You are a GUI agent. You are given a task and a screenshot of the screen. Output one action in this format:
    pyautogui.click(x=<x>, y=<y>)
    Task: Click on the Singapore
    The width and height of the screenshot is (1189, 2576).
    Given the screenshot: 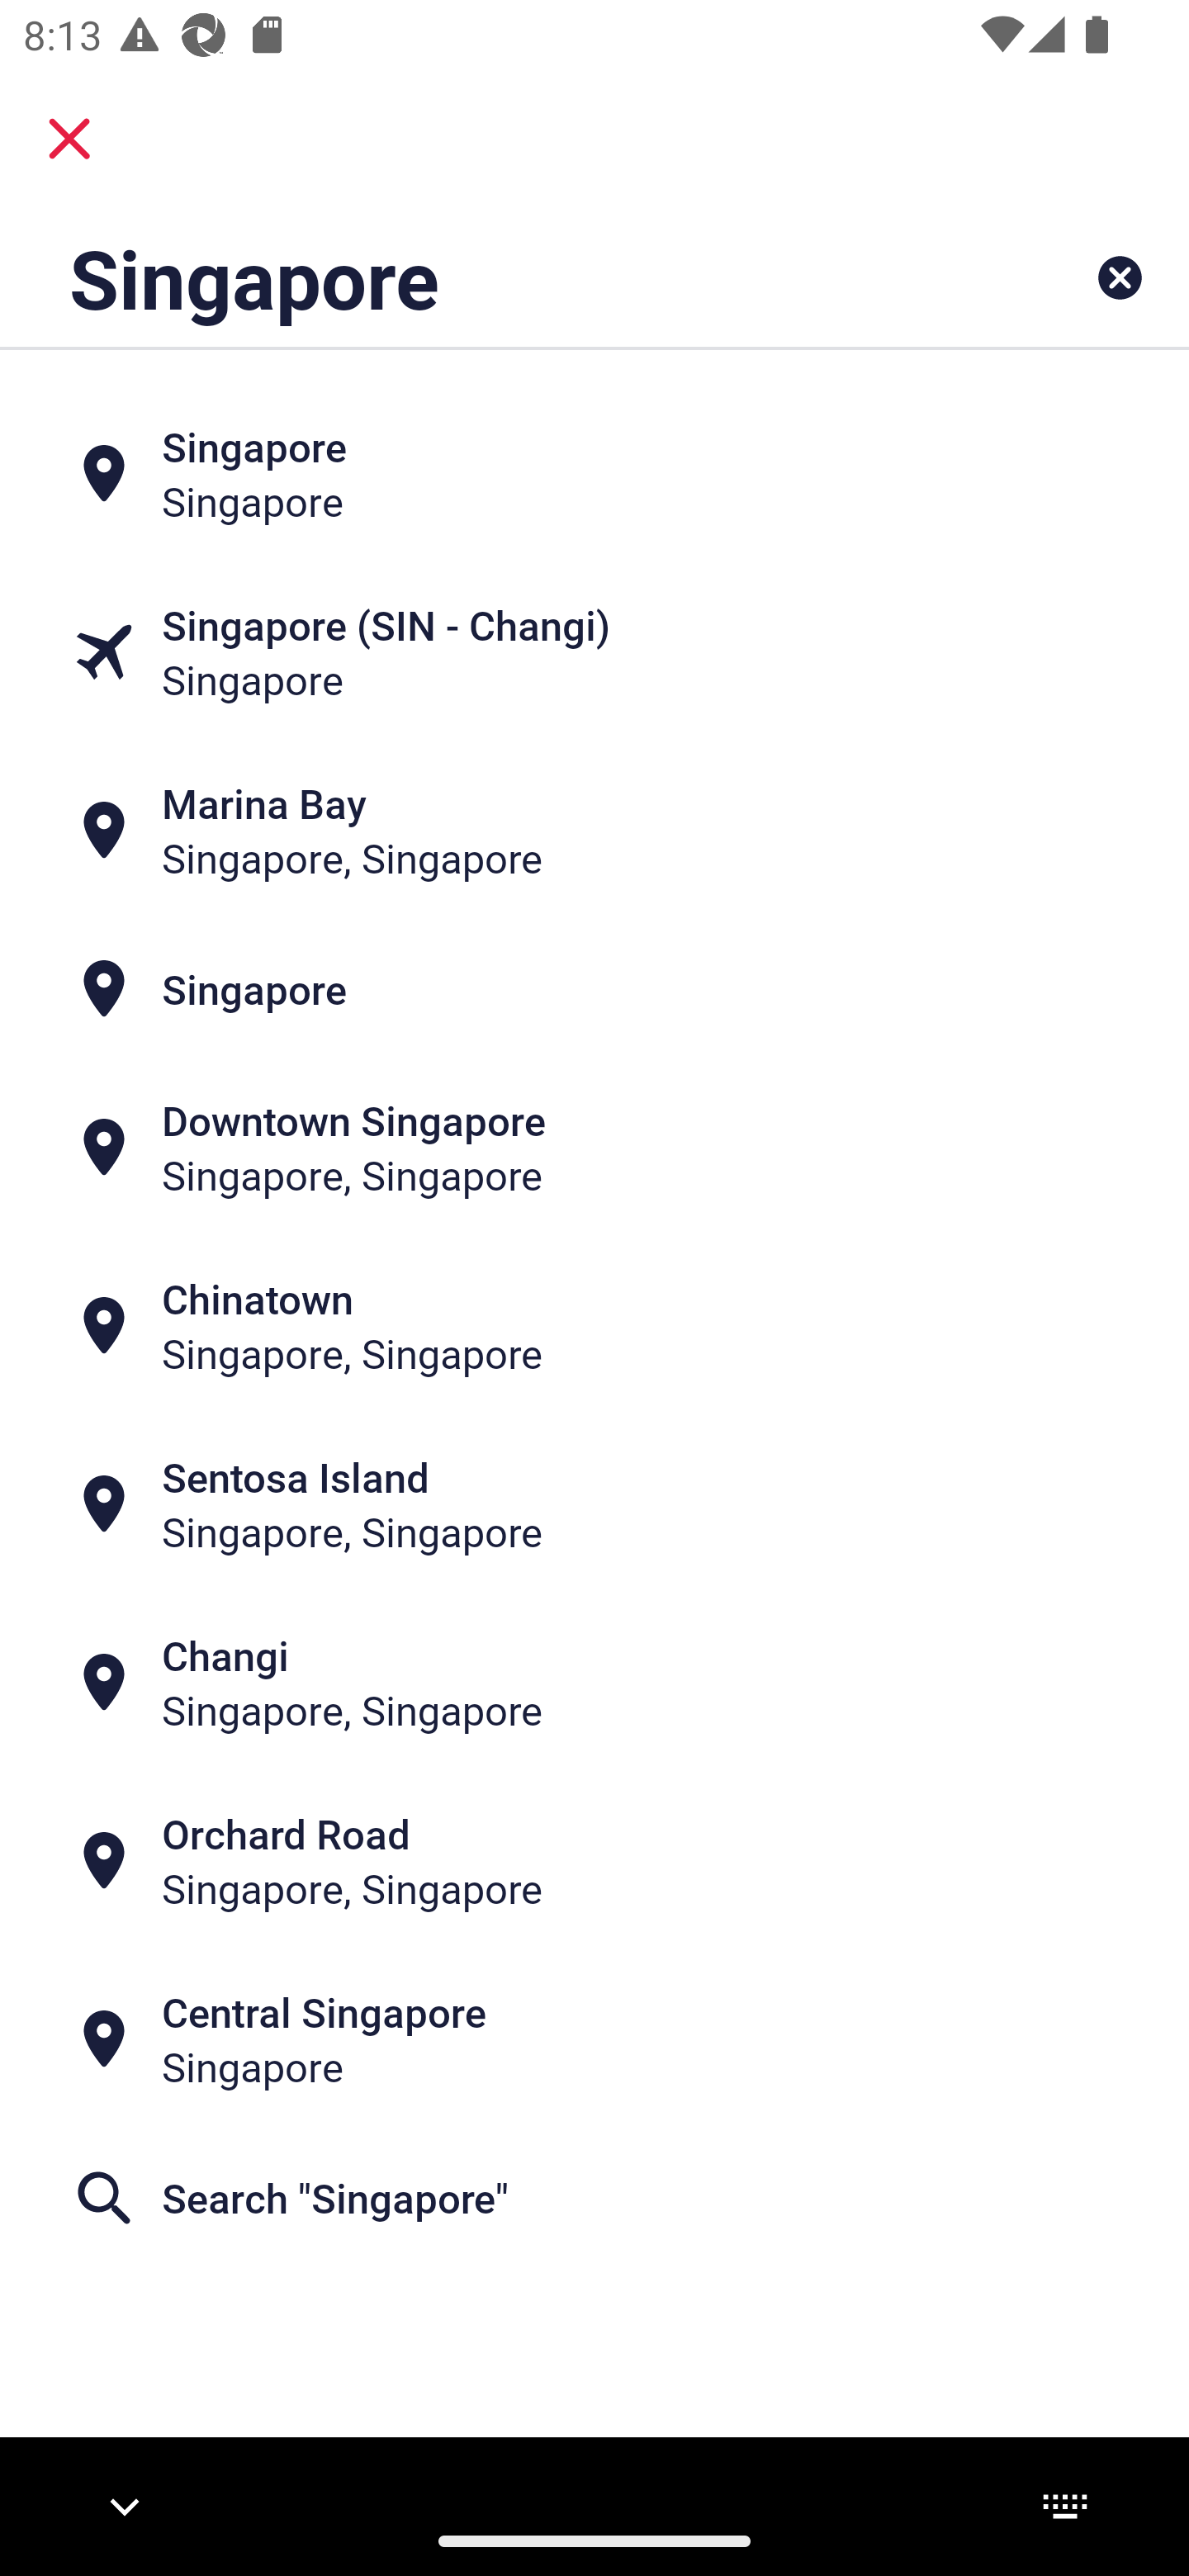 What is the action you would take?
    pyautogui.click(x=490, y=277)
    